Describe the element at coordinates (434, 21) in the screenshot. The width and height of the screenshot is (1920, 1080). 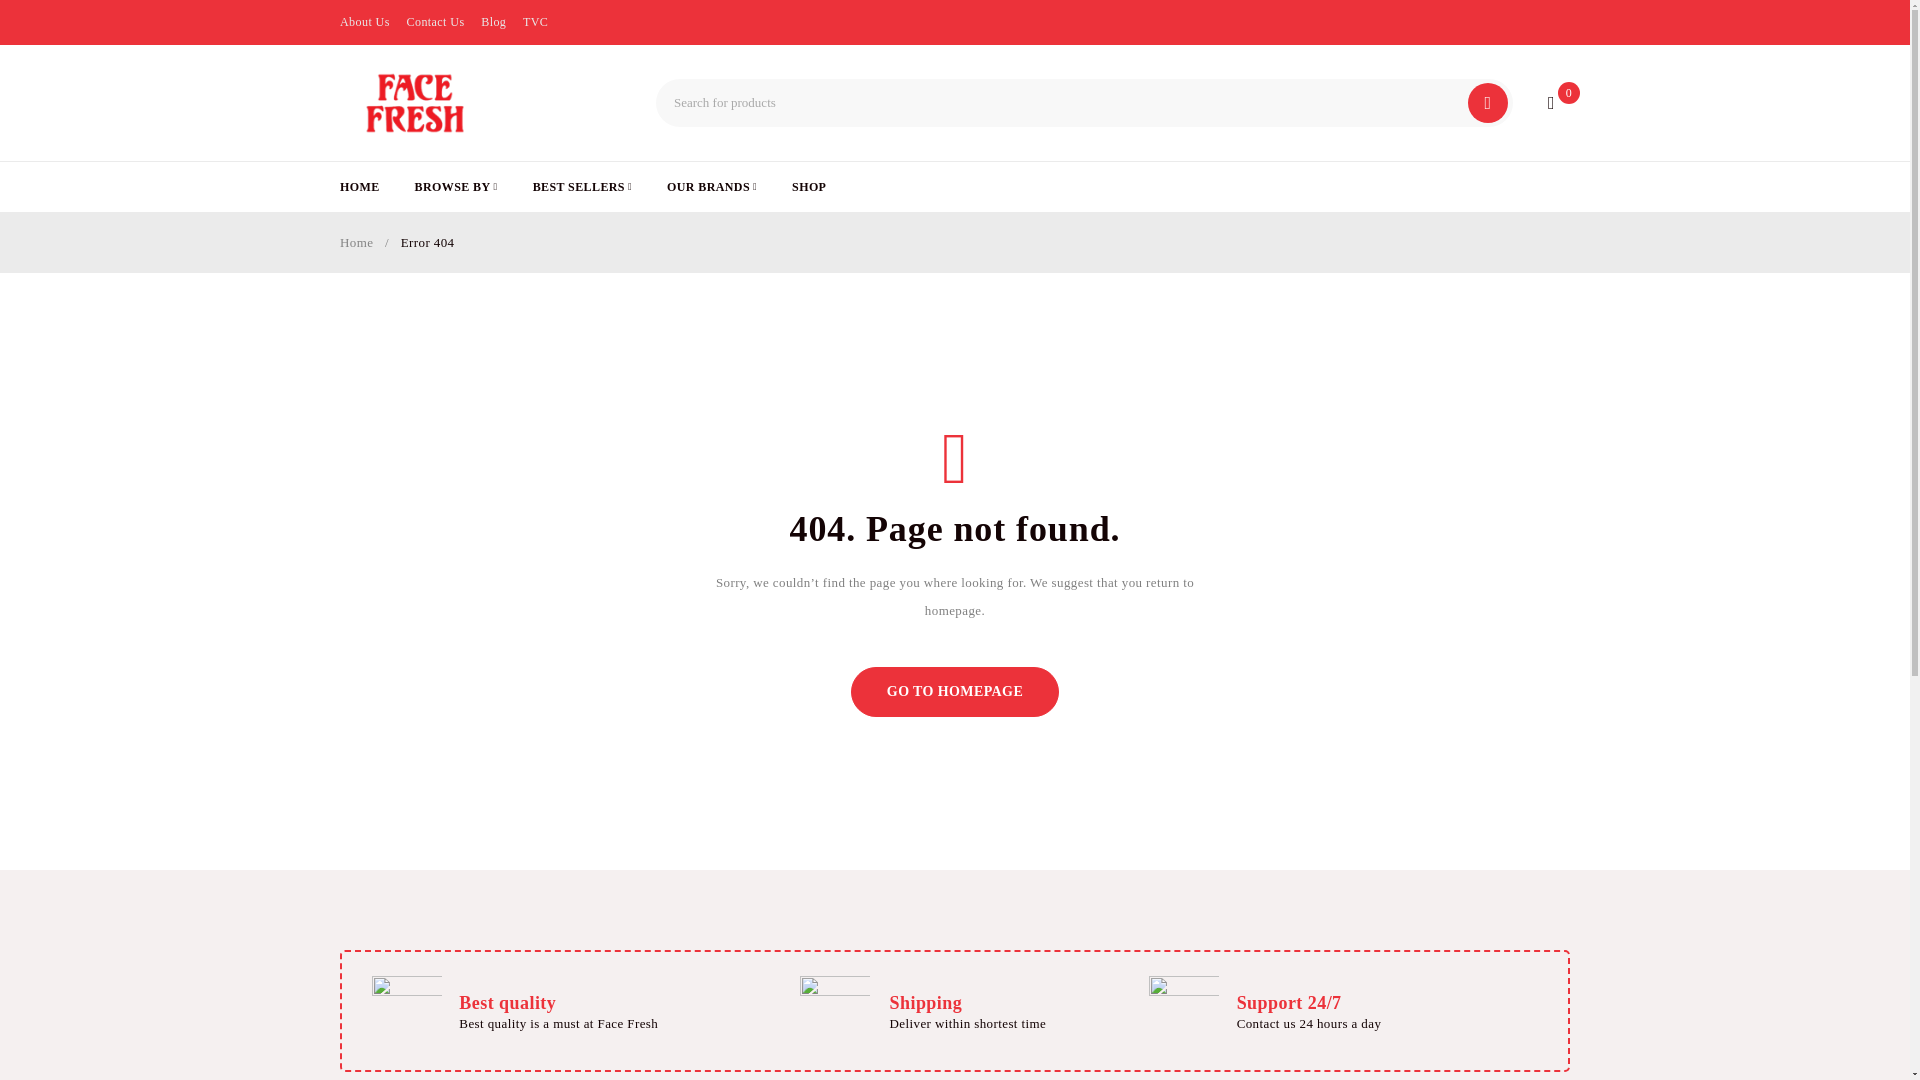
I see `Contact Us` at that location.